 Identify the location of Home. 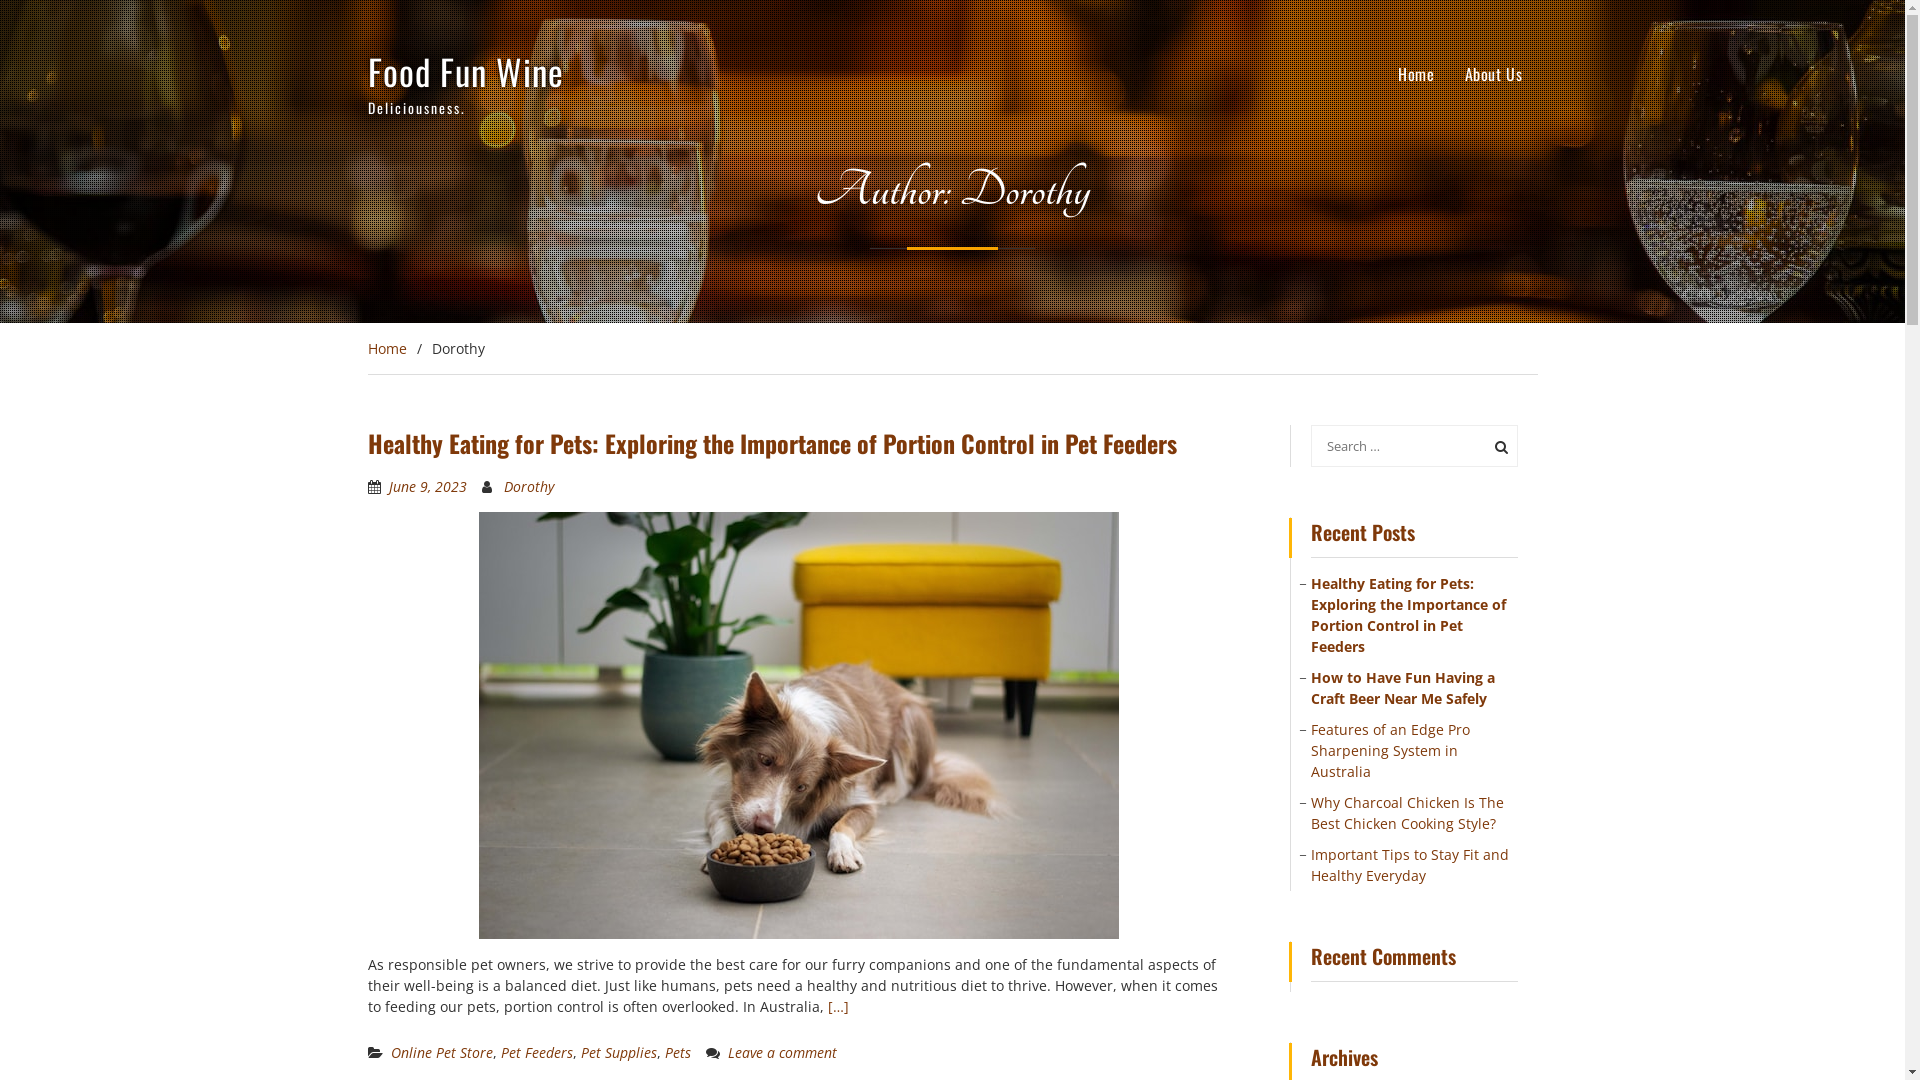
(388, 348).